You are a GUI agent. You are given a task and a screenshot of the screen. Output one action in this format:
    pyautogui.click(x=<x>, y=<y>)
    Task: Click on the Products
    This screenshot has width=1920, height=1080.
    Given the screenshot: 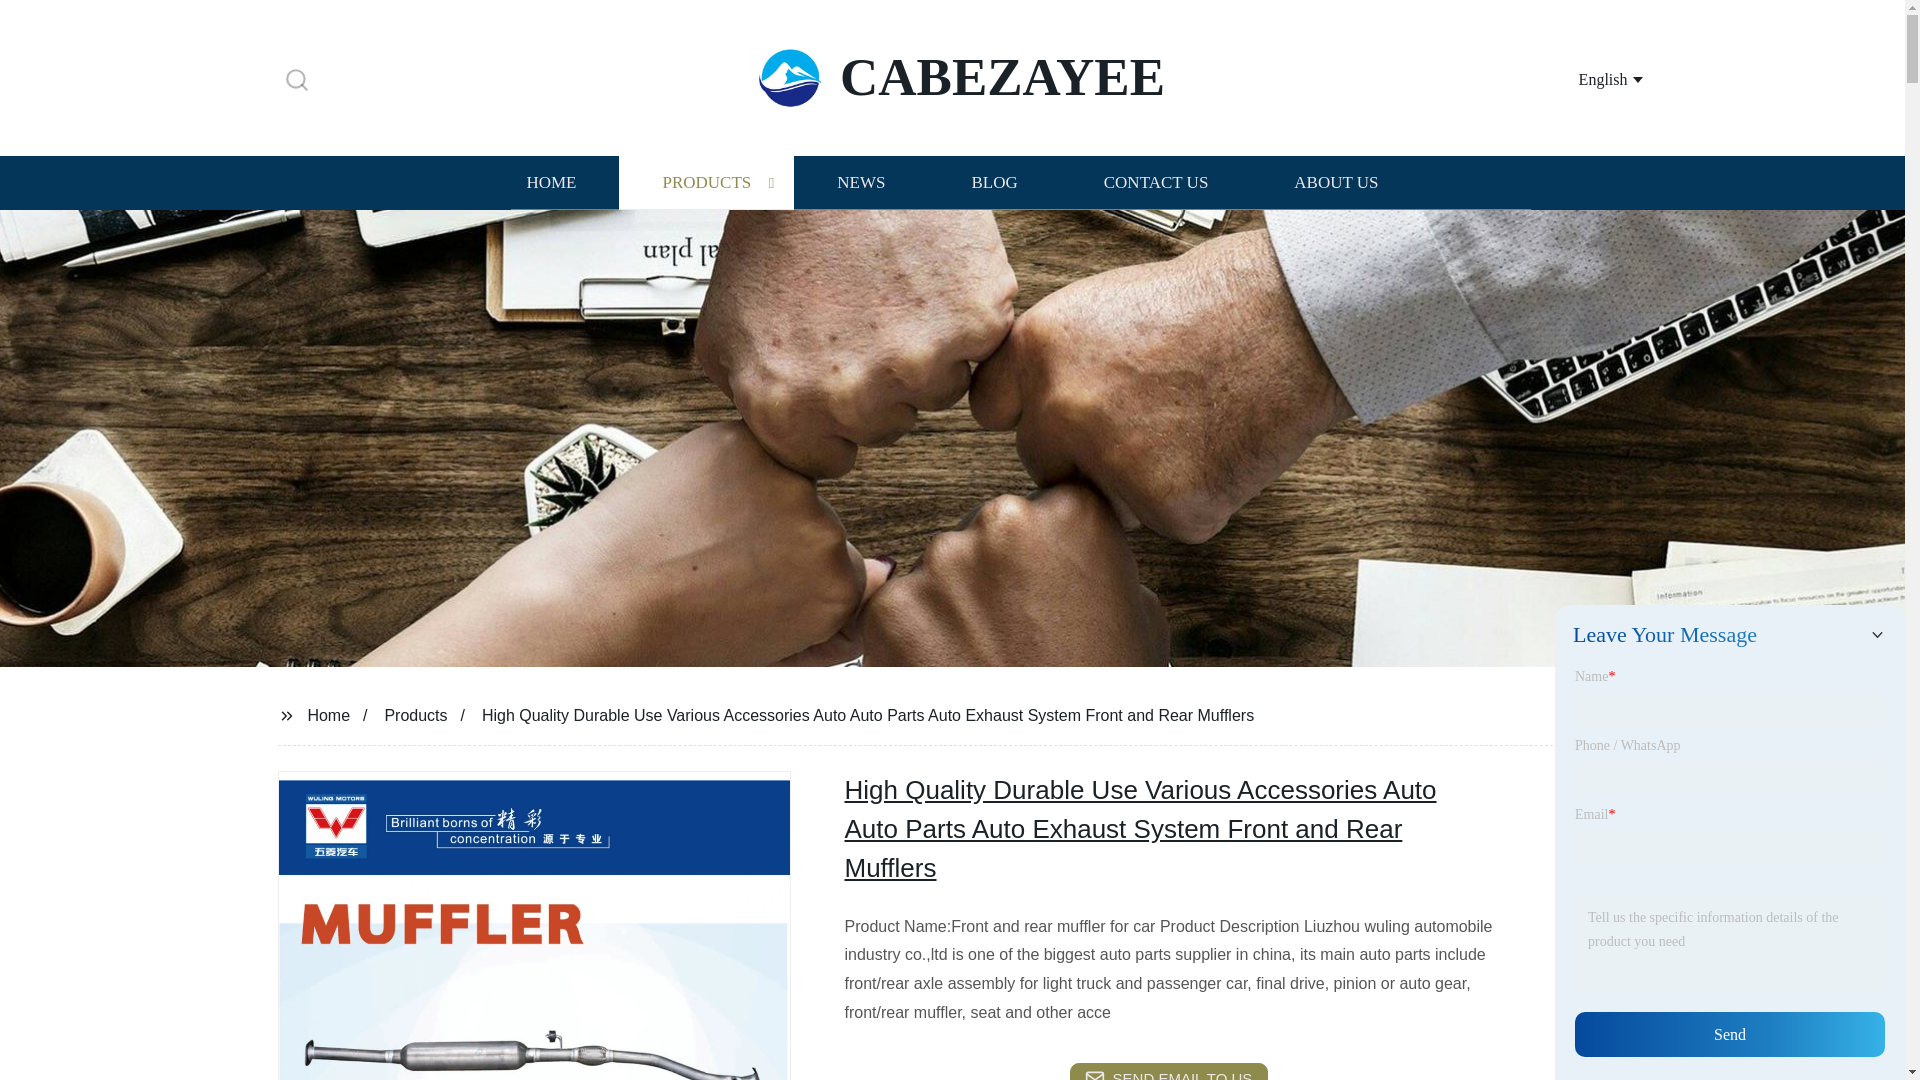 What is the action you would take?
    pyautogui.click(x=416, y=714)
    